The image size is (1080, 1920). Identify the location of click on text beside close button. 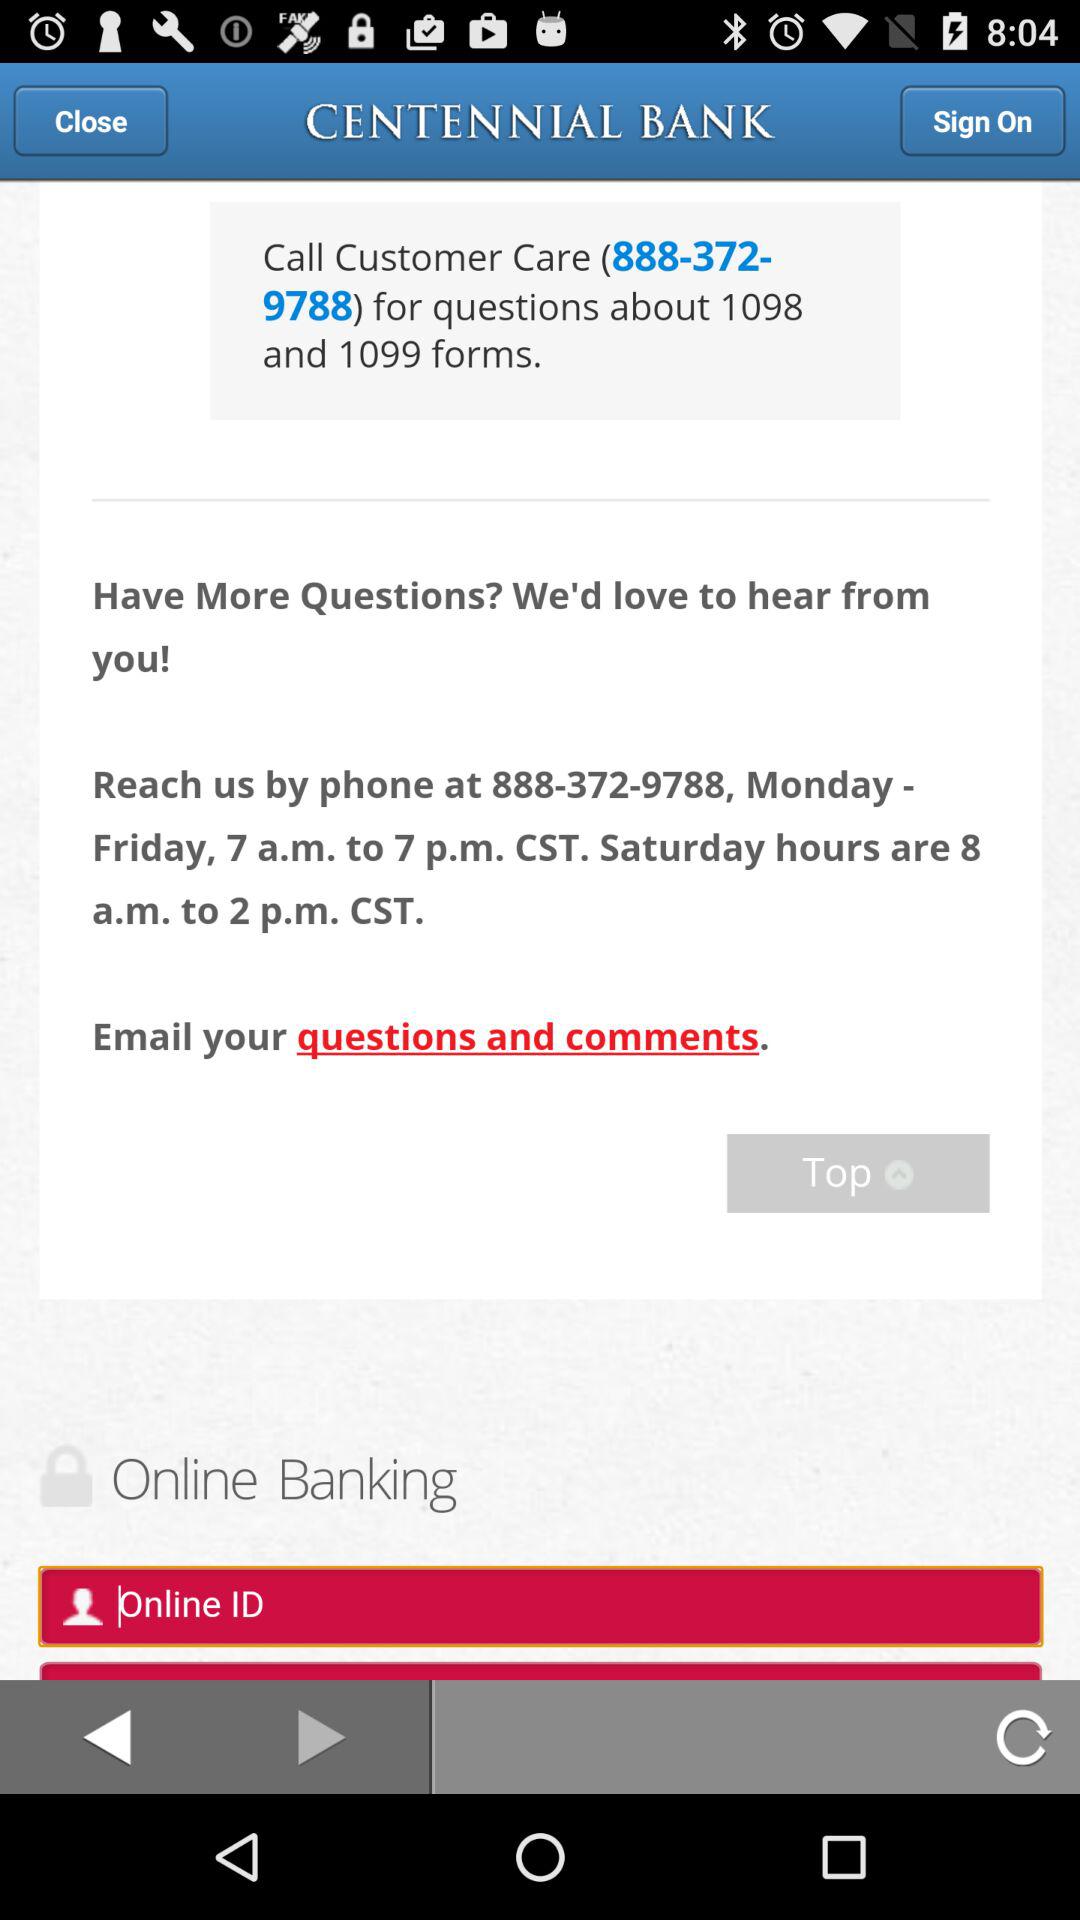
(540, 120).